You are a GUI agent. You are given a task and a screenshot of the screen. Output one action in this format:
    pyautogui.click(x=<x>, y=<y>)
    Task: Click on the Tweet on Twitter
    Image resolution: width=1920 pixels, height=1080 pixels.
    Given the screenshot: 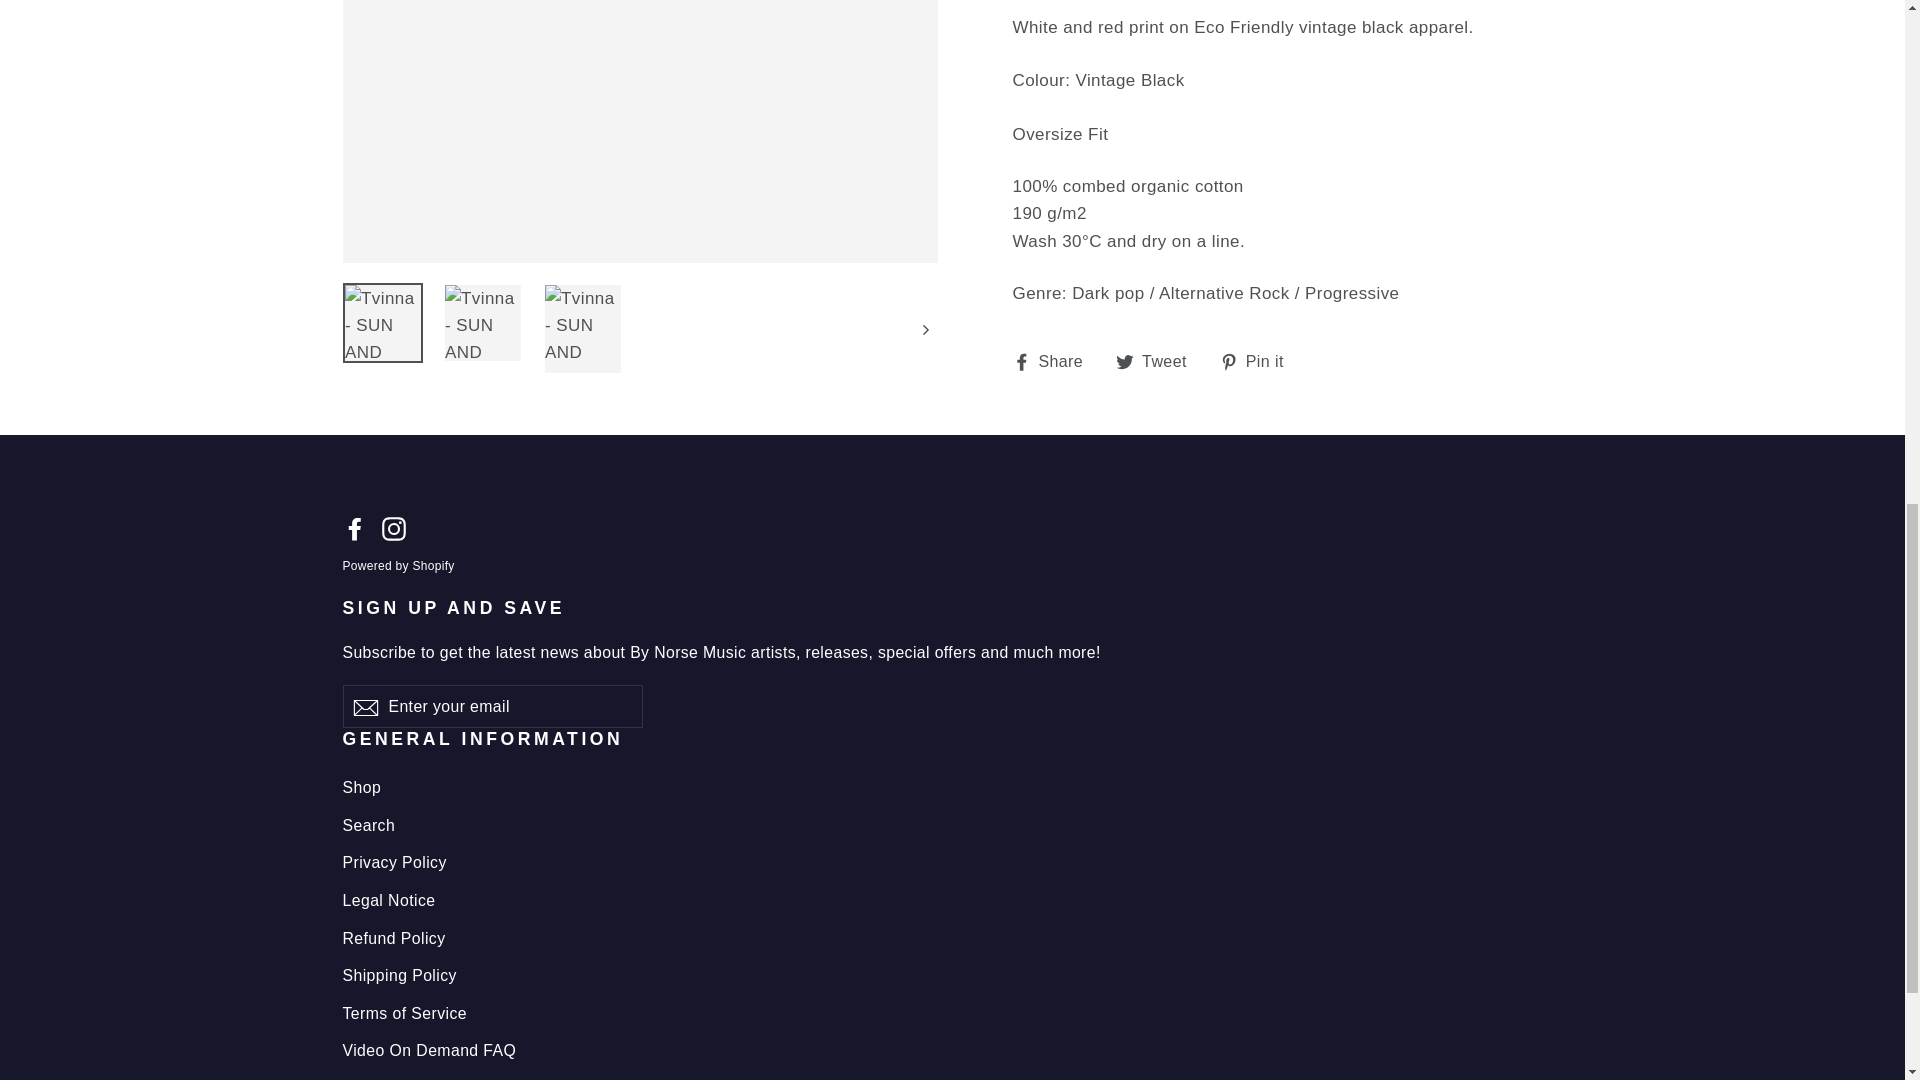 What is the action you would take?
    pyautogui.click(x=1054, y=360)
    